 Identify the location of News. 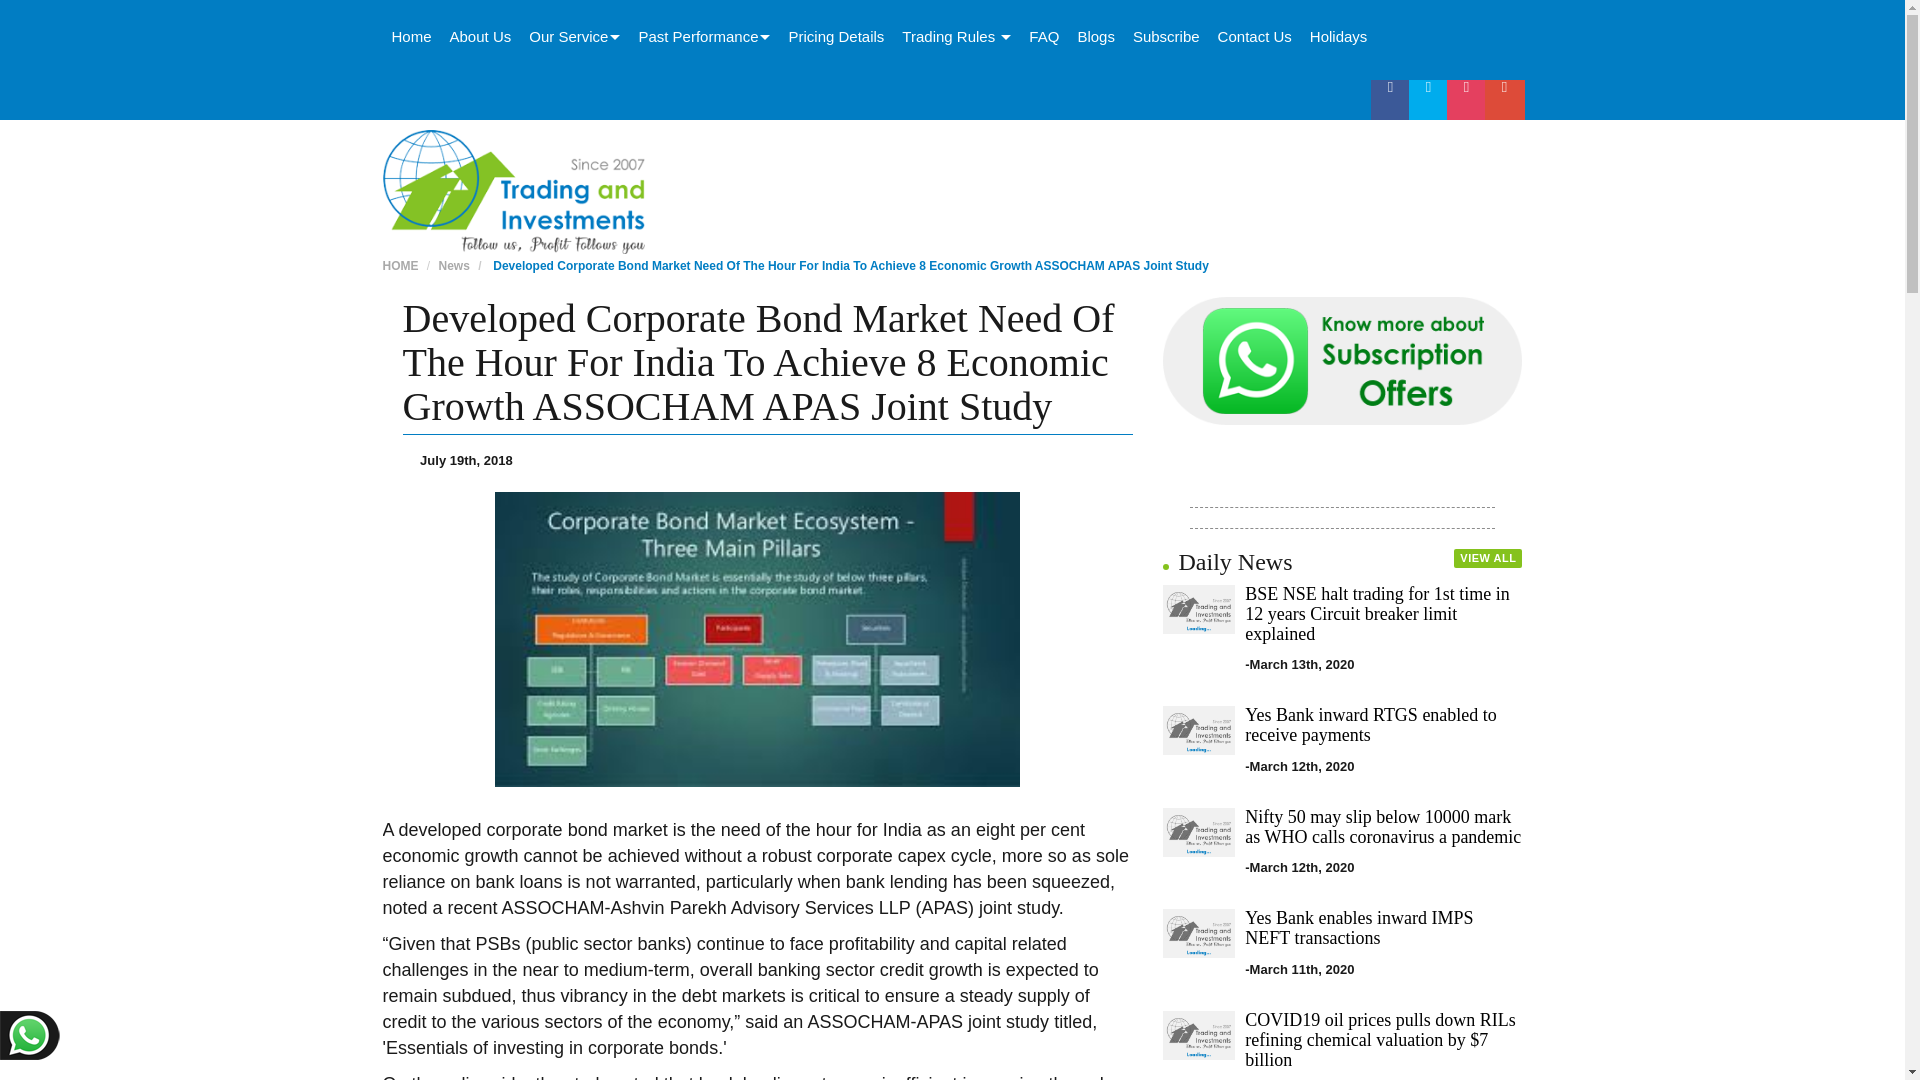
(454, 266).